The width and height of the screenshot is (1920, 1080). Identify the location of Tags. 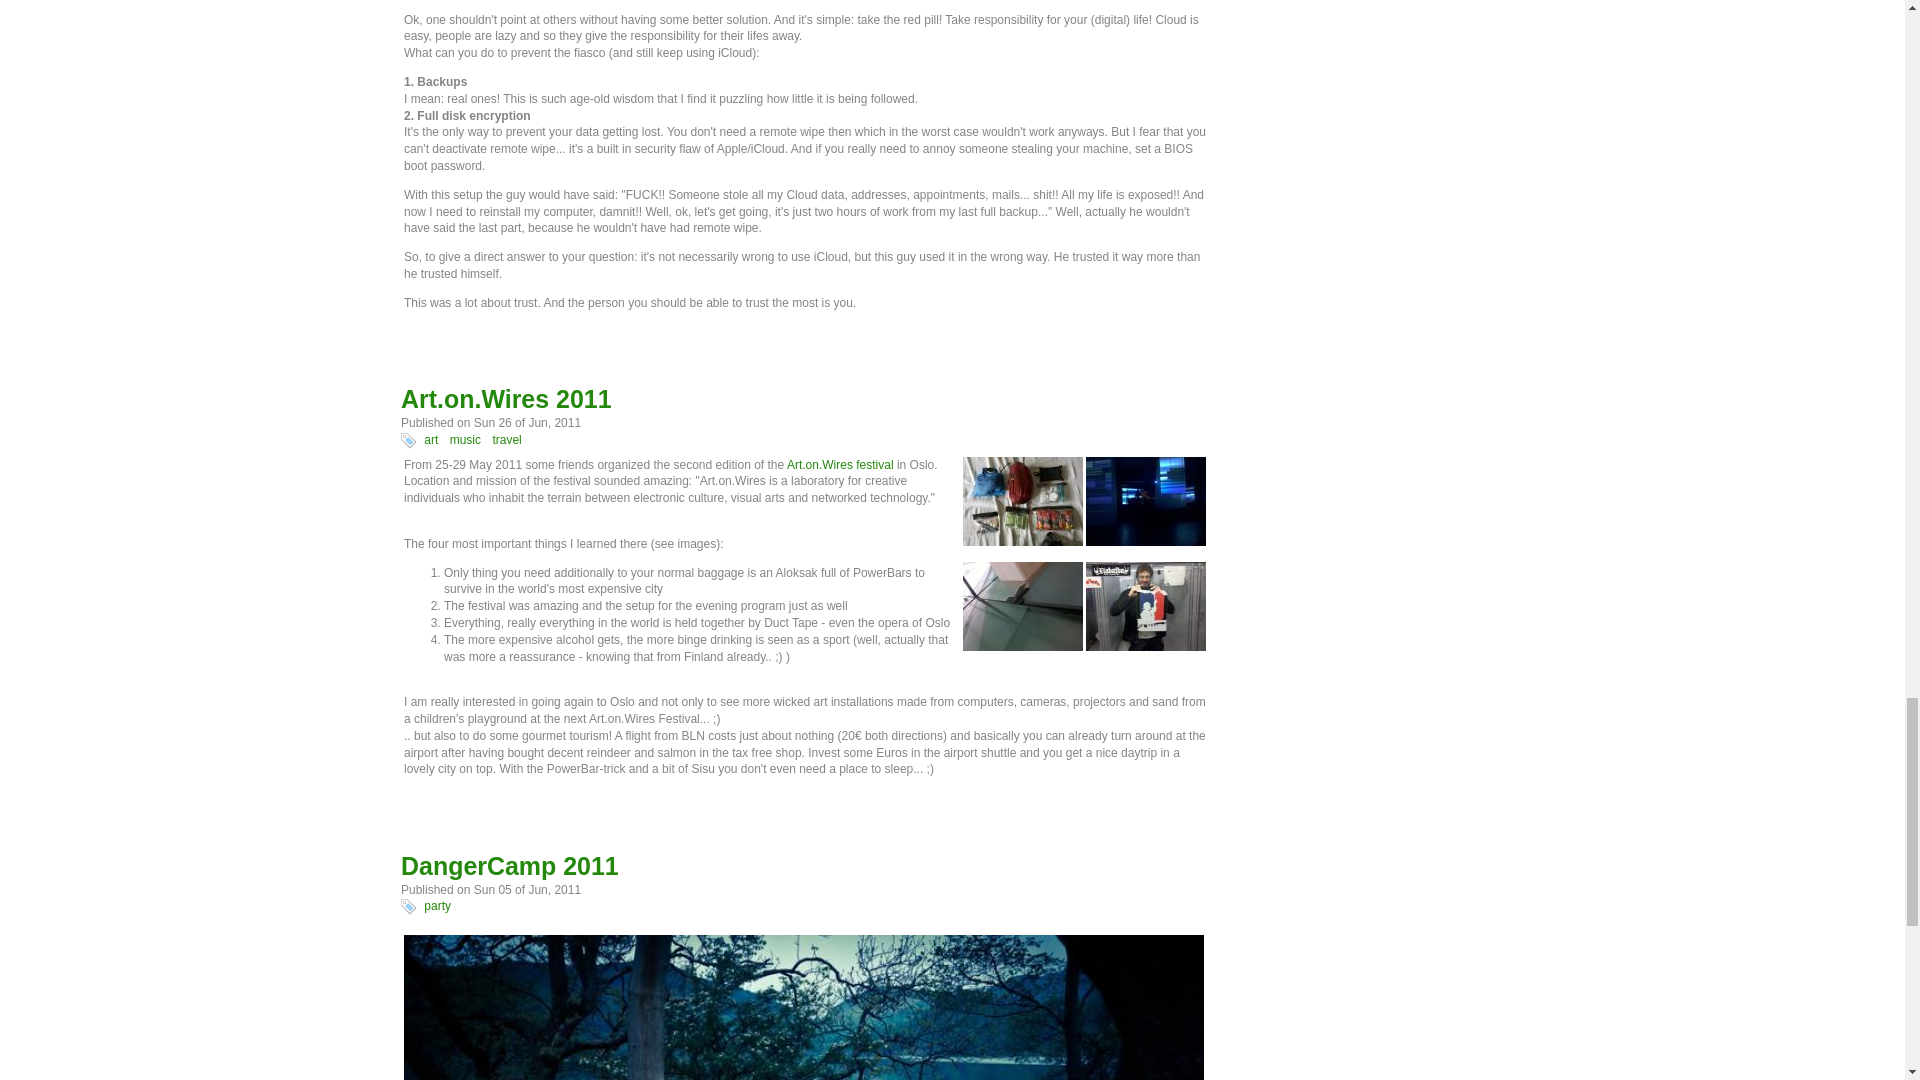
(408, 441).